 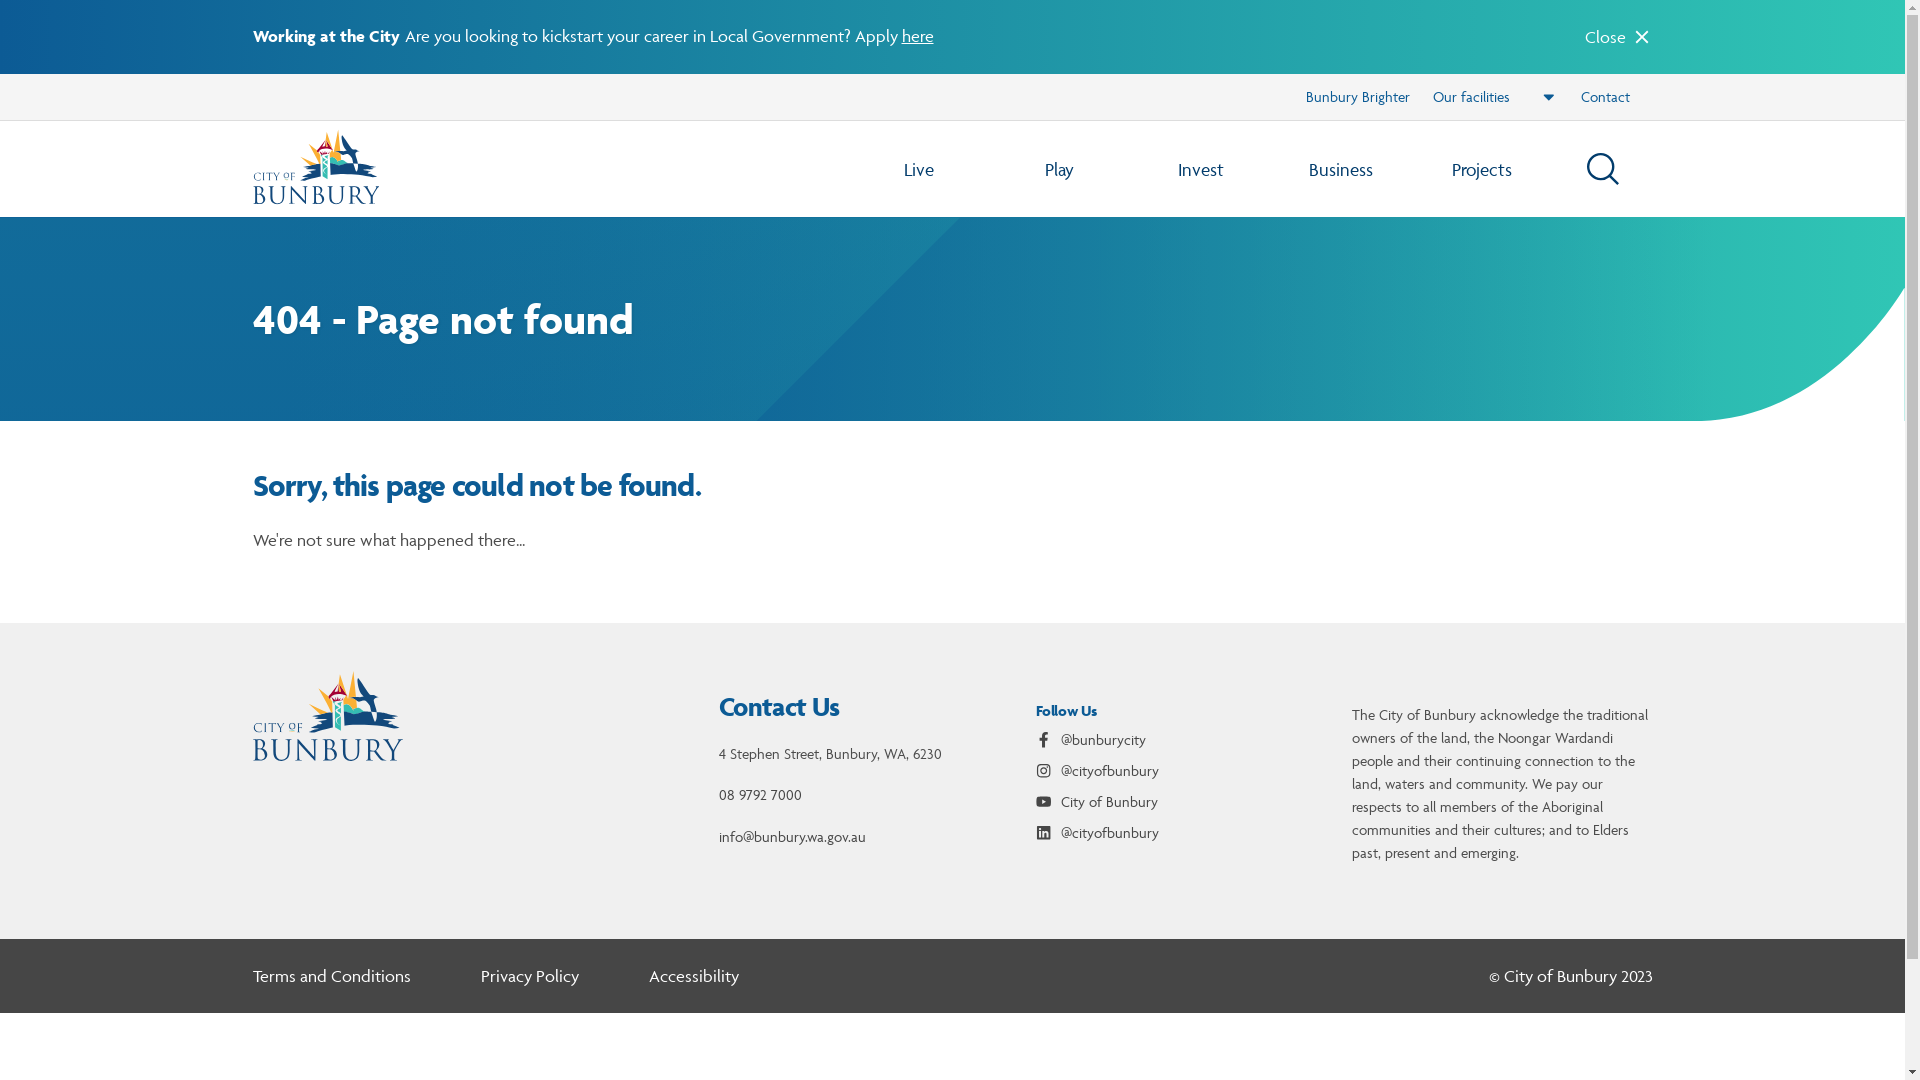 What do you see at coordinates (1618, 37) in the screenshot?
I see `Close` at bounding box center [1618, 37].